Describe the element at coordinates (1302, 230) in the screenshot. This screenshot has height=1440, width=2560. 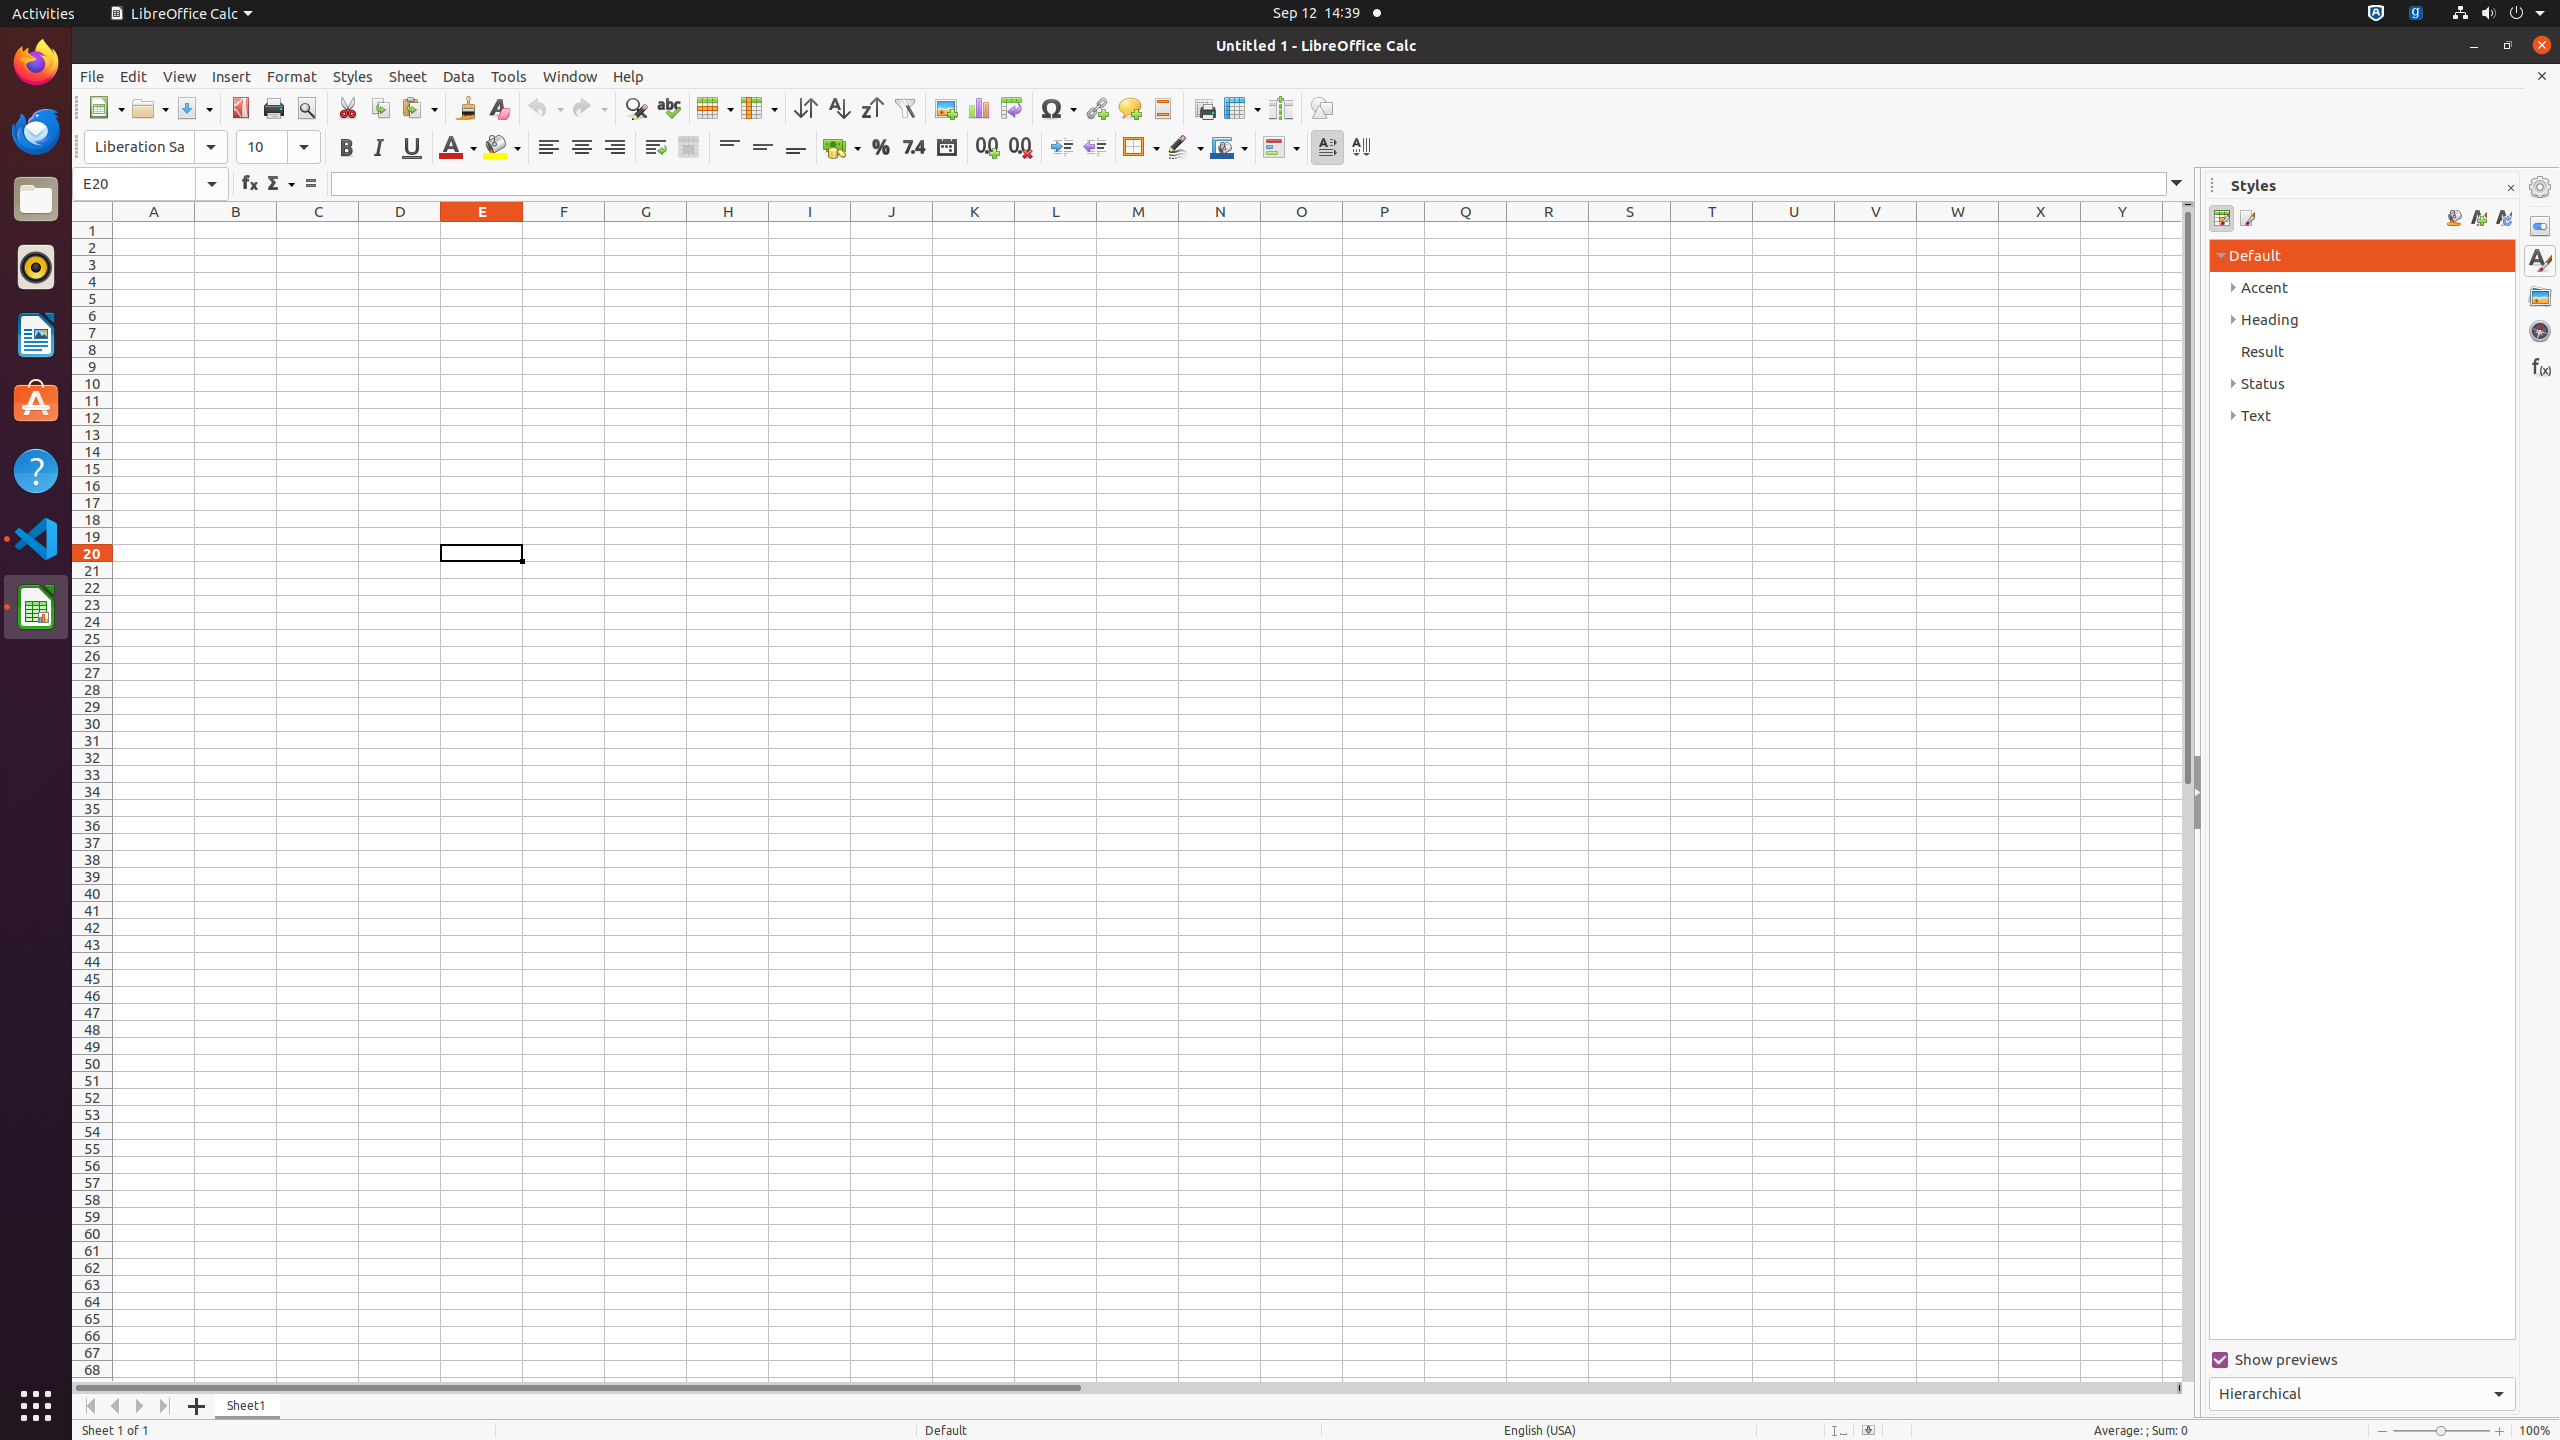
I see `O1` at that location.